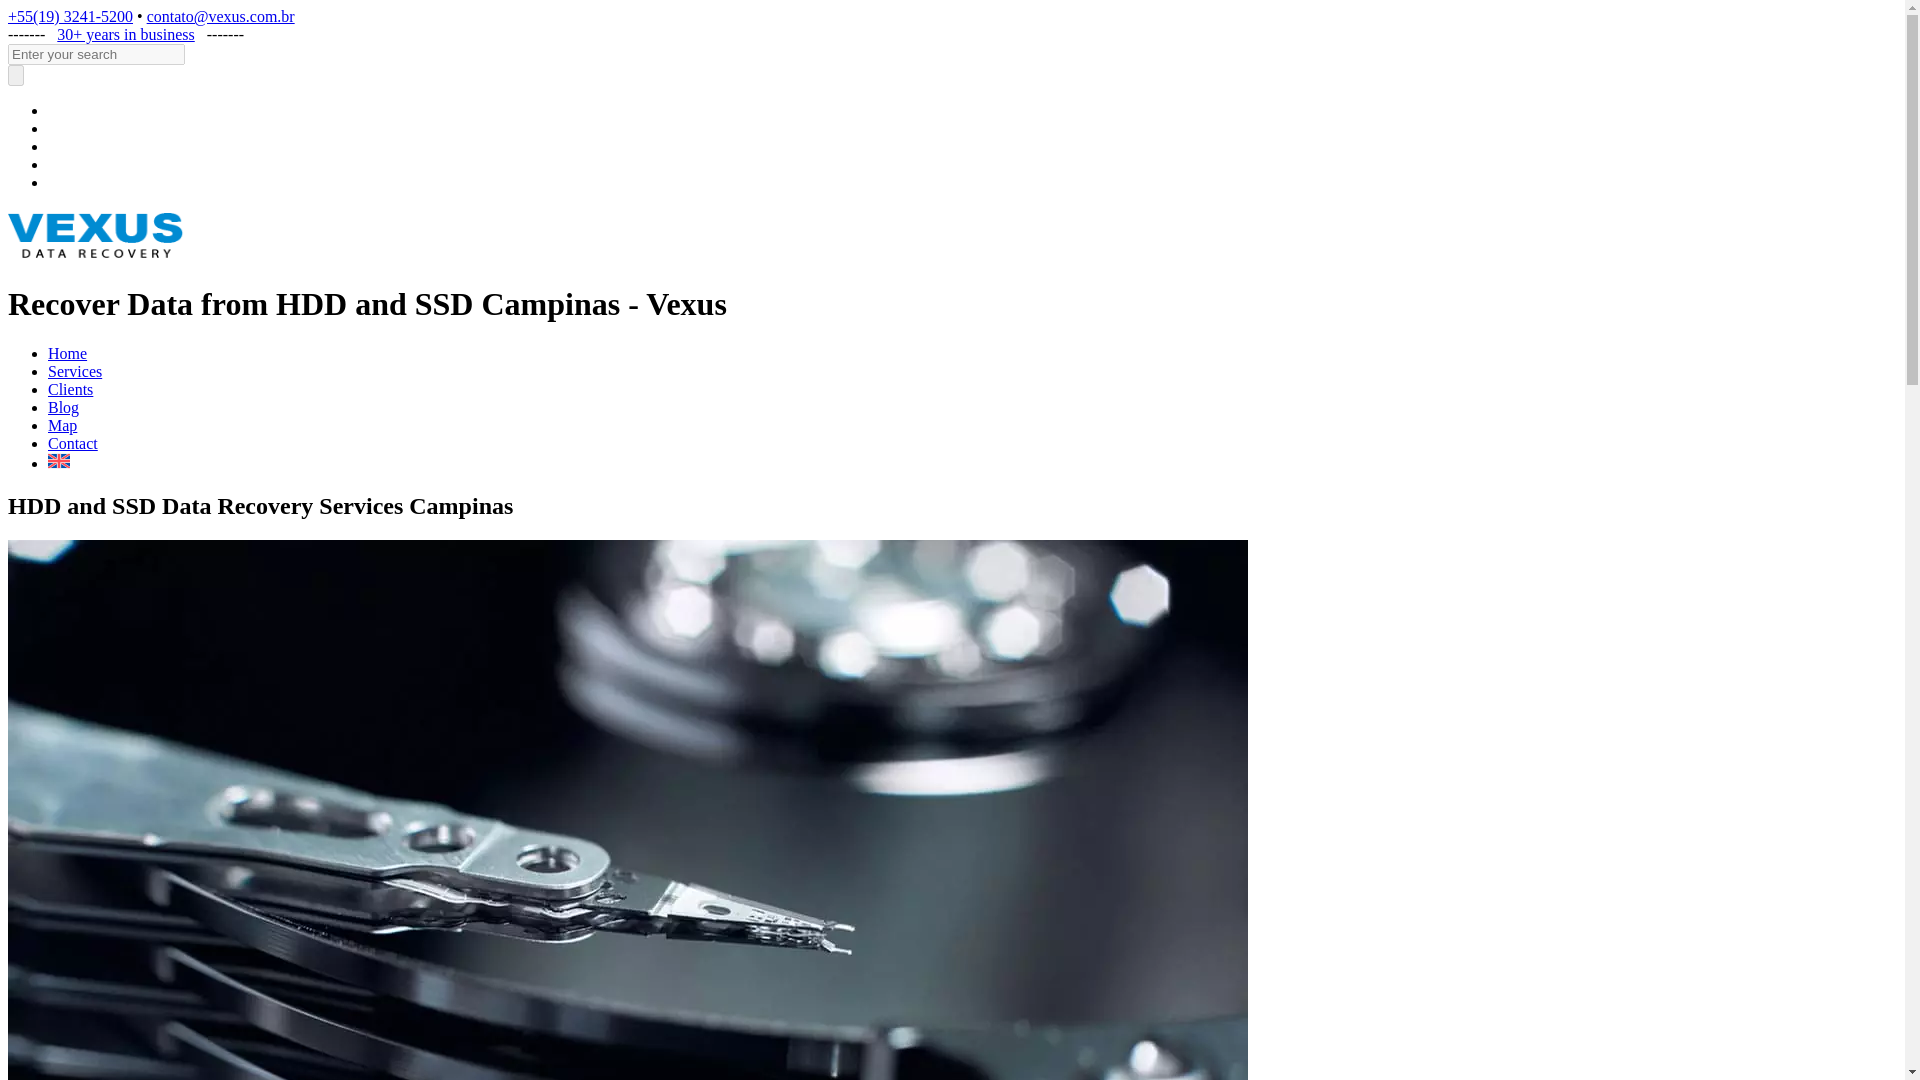  What do you see at coordinates (125, 34) in the screenshot?
I see `Vexus celebrates 30 years` at bounding box center [125, 34].